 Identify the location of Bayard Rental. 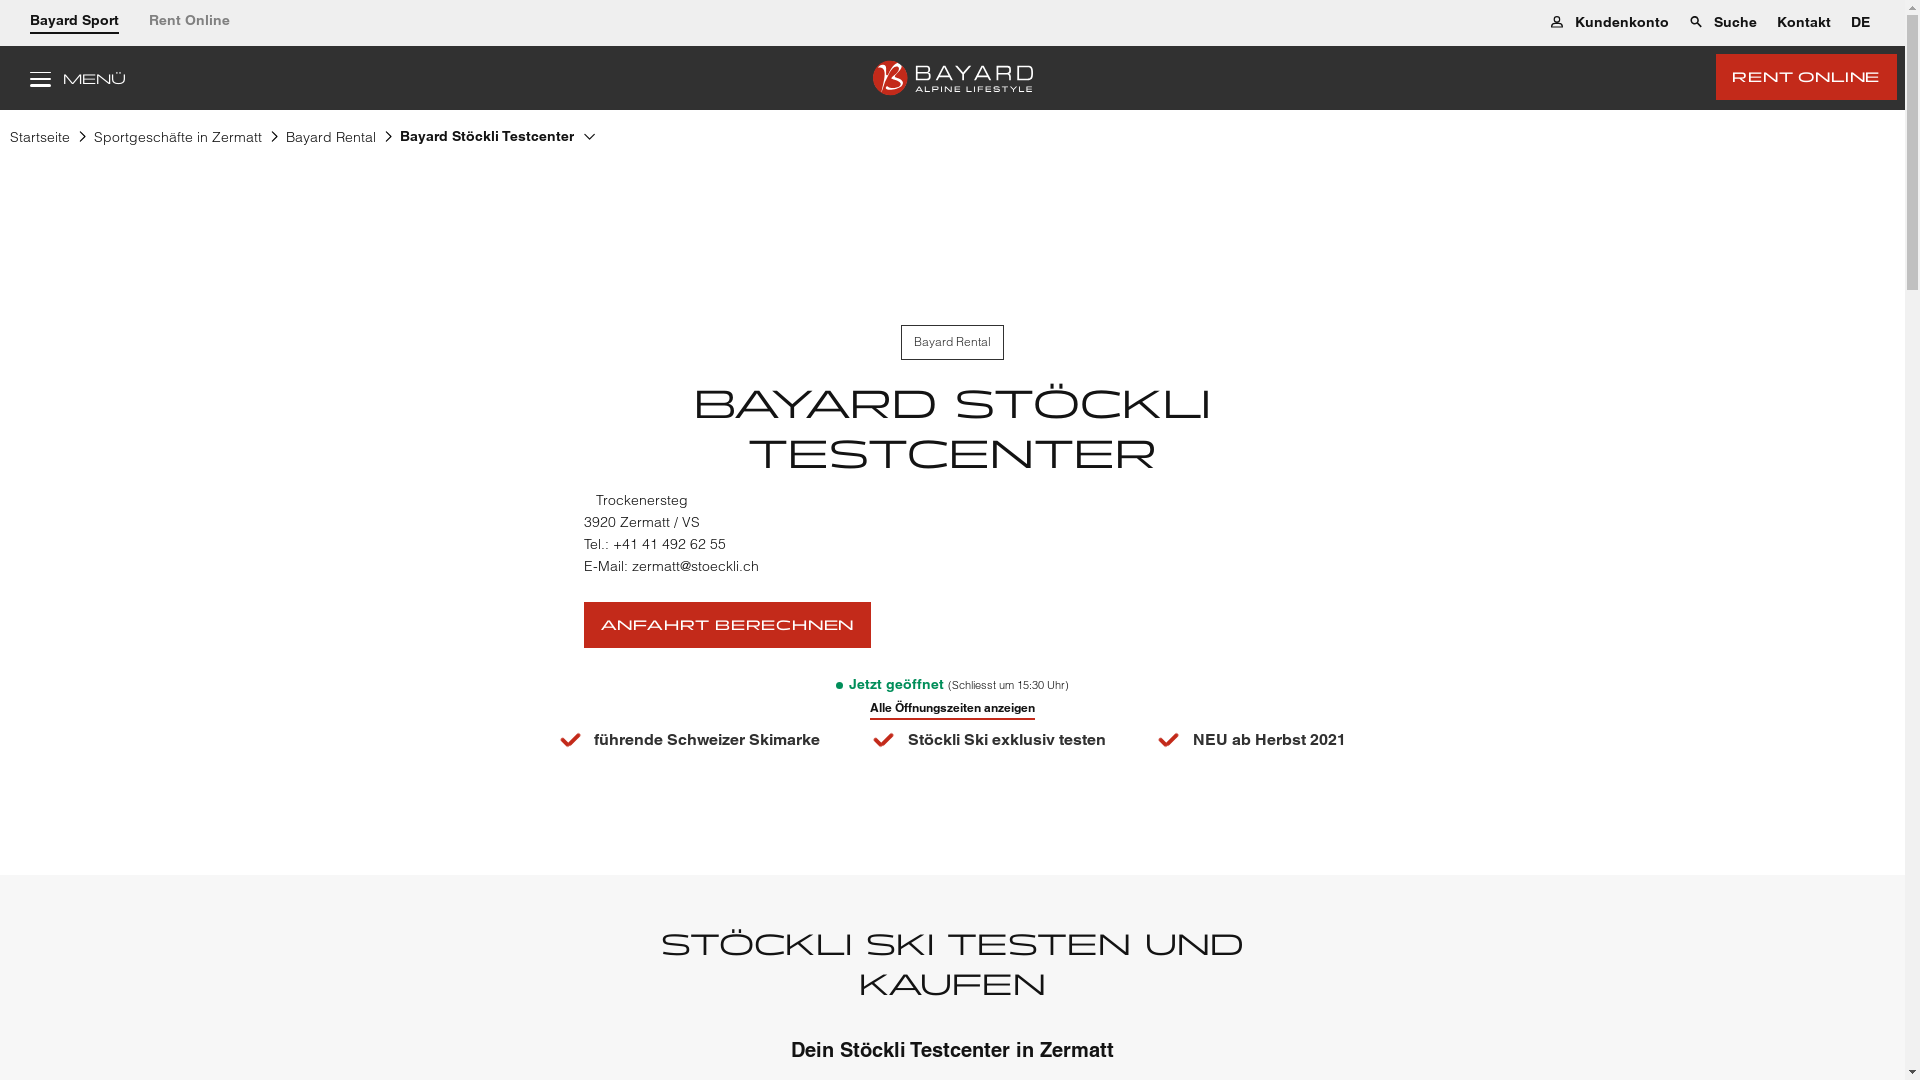
(331, 141).